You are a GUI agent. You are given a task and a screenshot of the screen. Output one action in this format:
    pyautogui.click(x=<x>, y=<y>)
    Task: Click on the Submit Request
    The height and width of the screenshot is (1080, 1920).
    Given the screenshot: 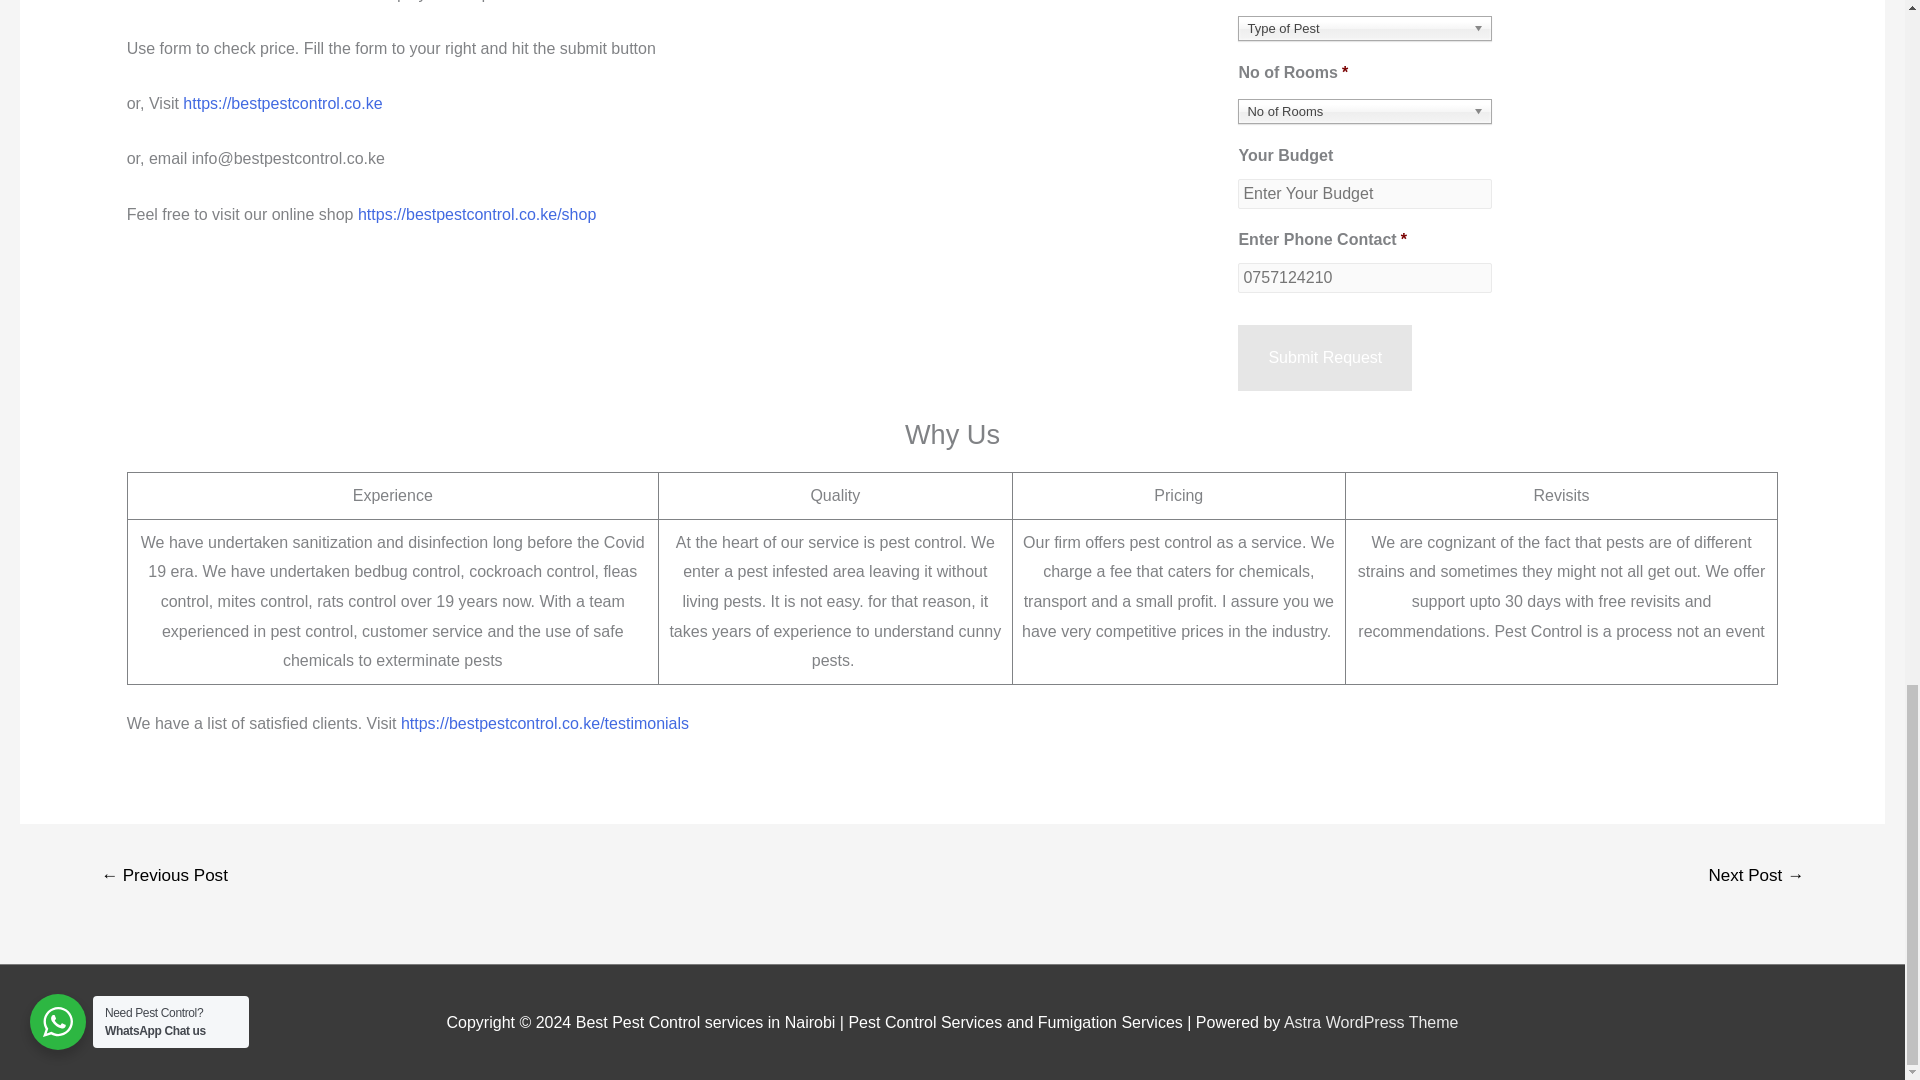 What is the action you would take?
    pyautogui.click(x=1324, y=358)
    